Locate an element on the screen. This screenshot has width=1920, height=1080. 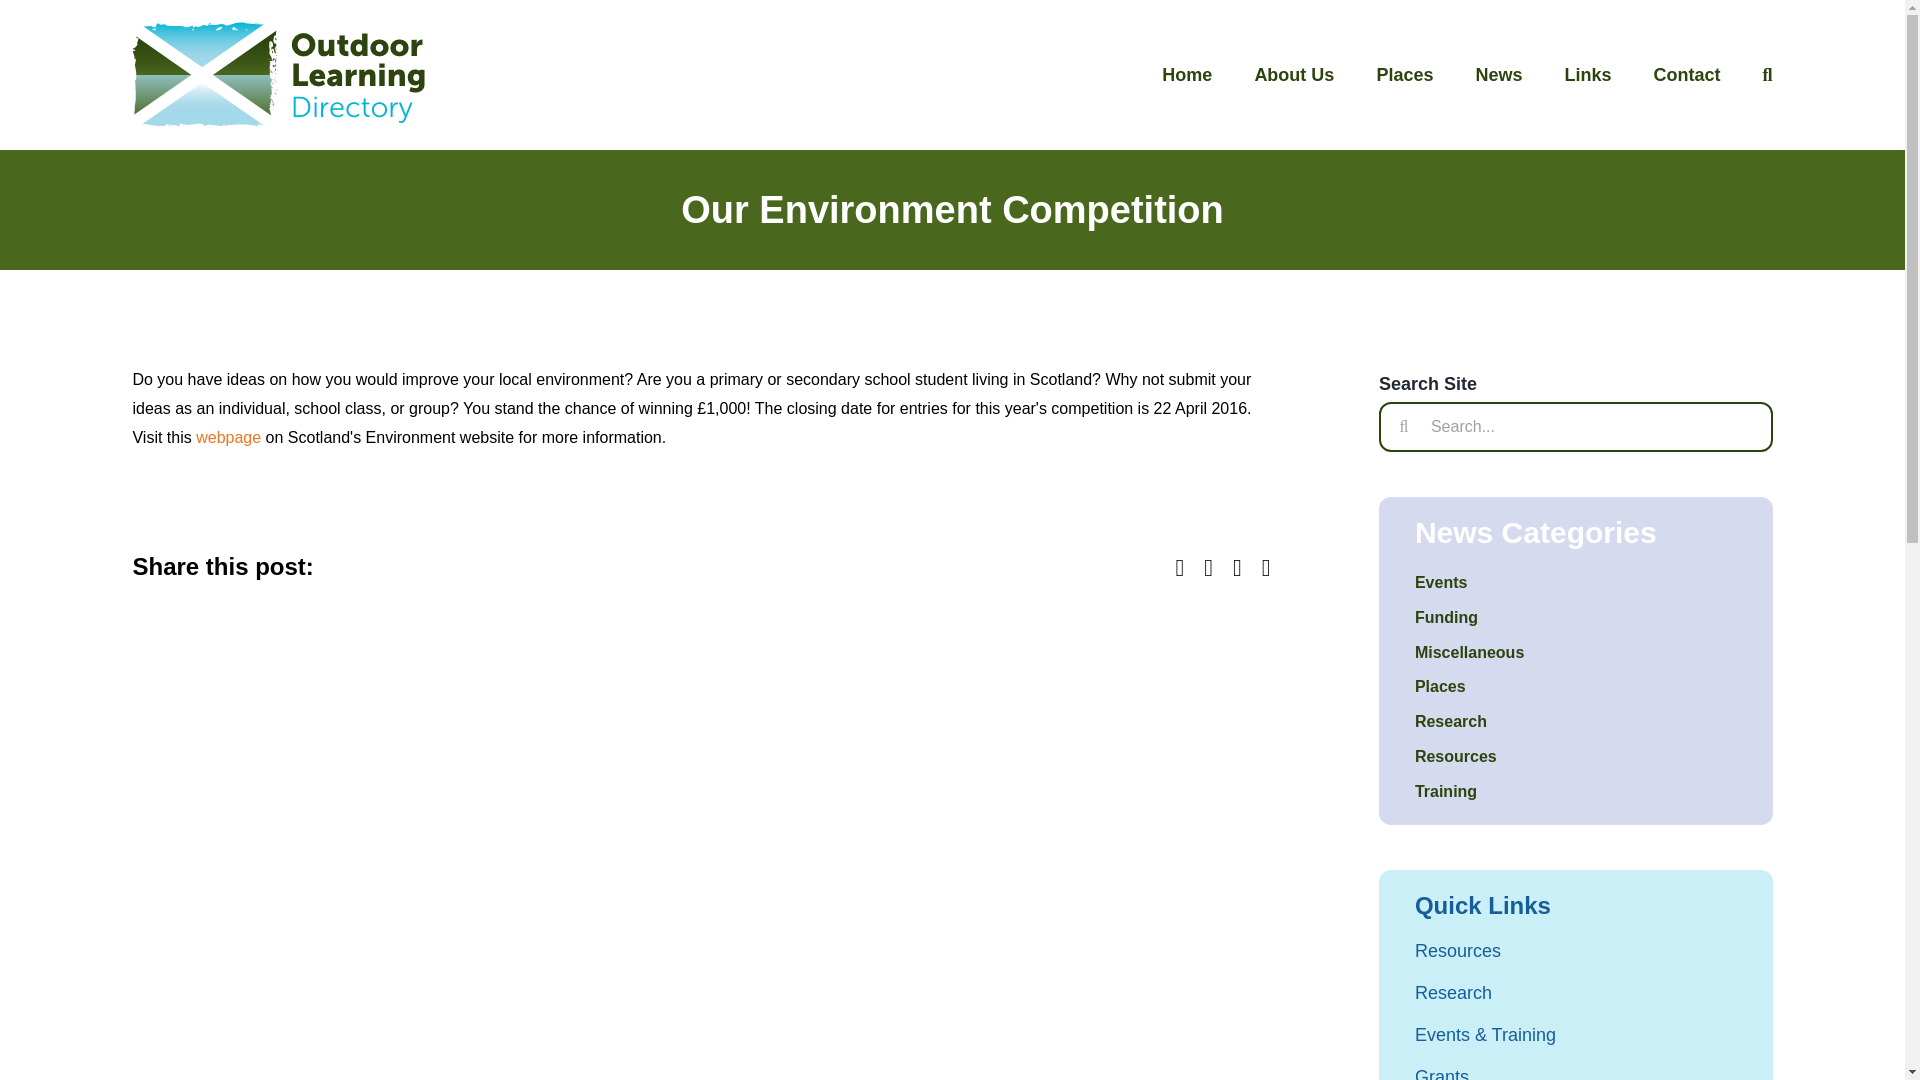
Twitter is located at coordinates (1208, 567).